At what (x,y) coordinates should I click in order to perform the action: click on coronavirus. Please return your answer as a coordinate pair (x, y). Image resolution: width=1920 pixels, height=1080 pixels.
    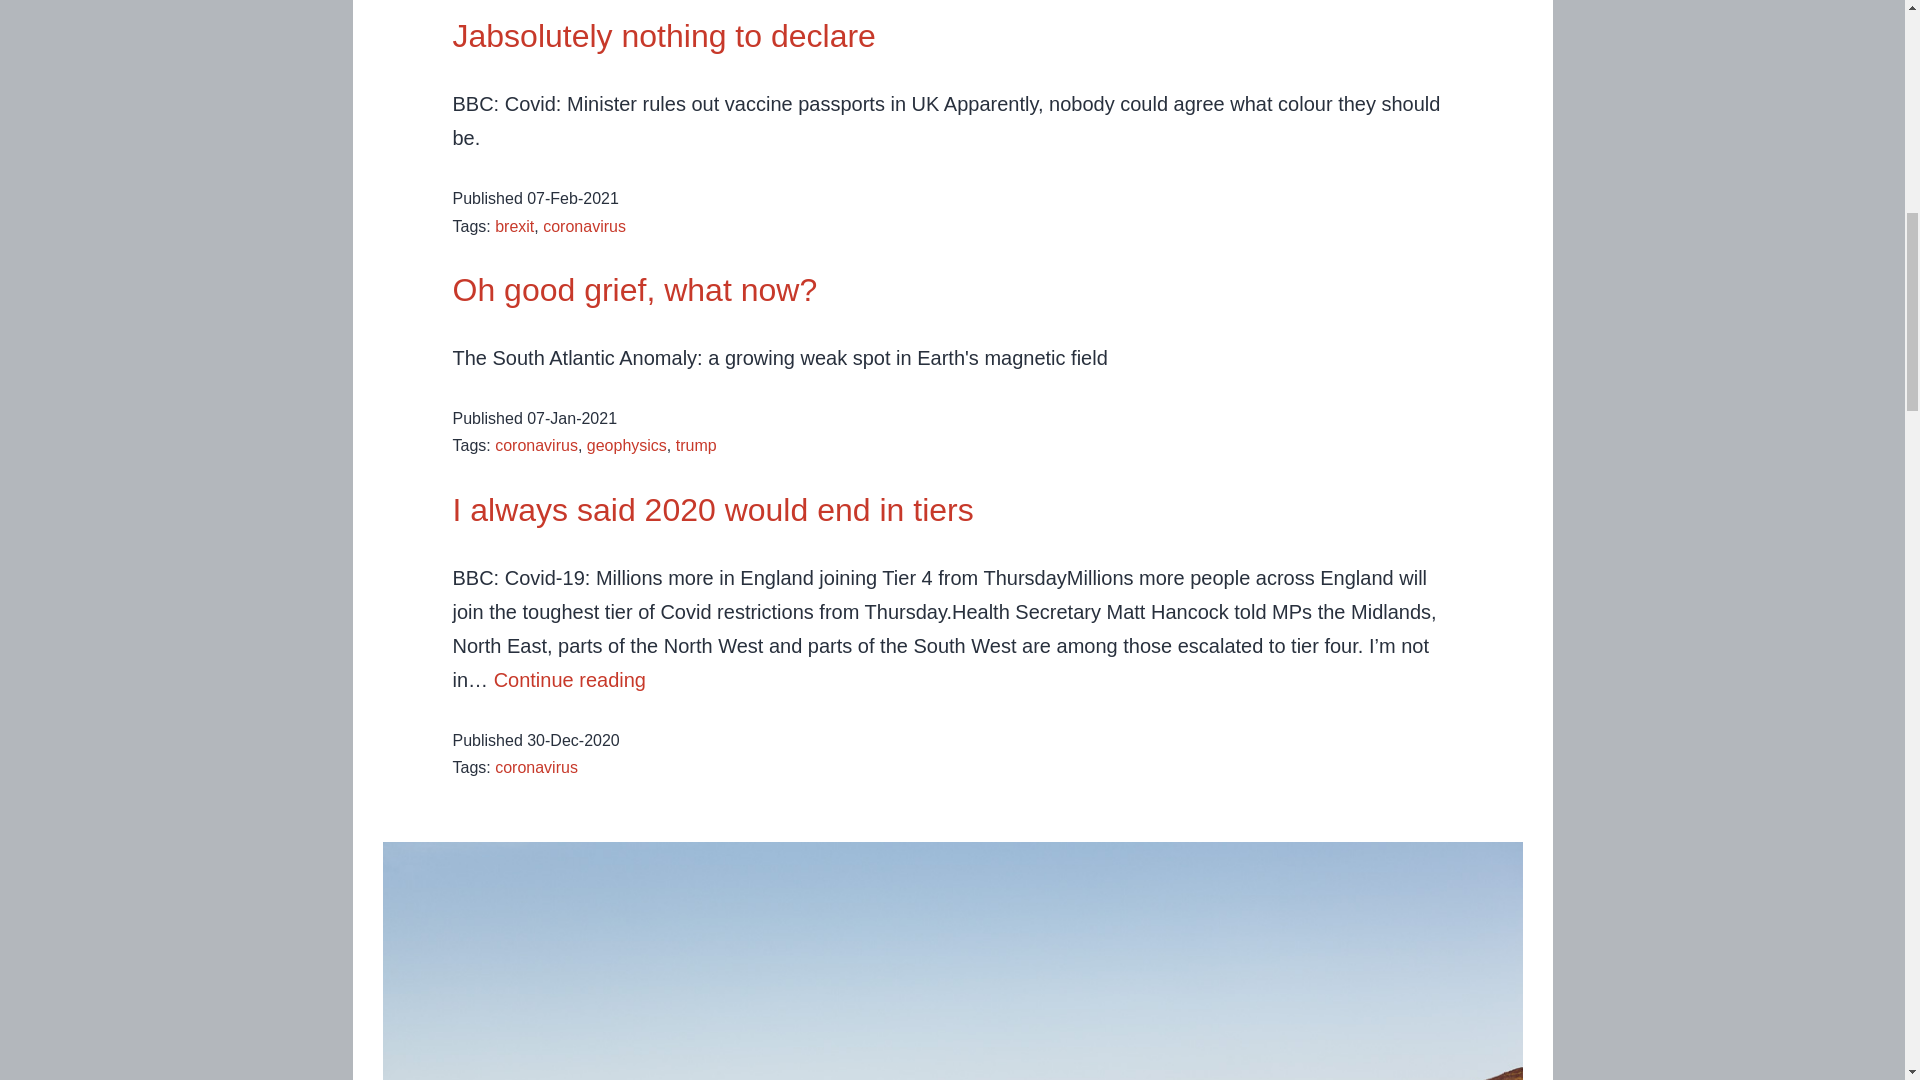
    Looking at the image, I should click on (536, 768).